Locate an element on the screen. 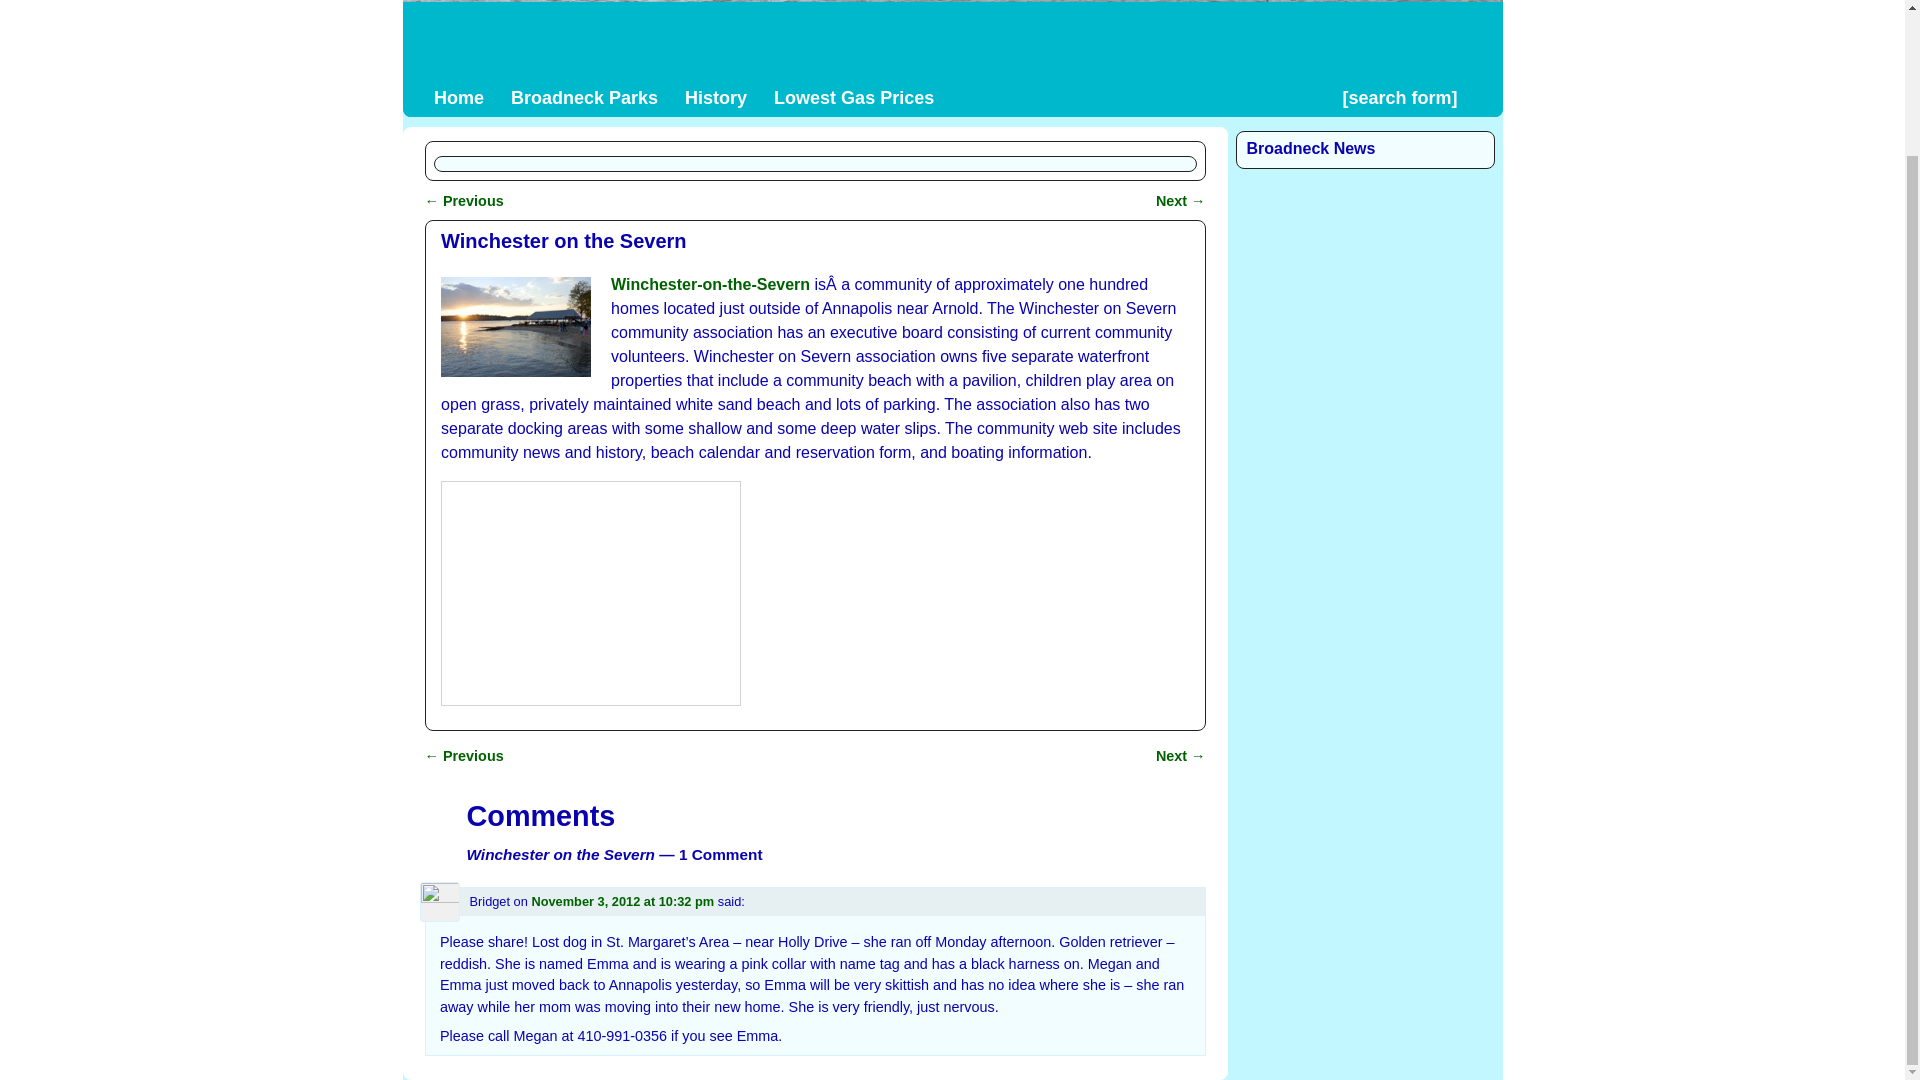  Lowest Gas Prices is located at coordinates (854, 97).